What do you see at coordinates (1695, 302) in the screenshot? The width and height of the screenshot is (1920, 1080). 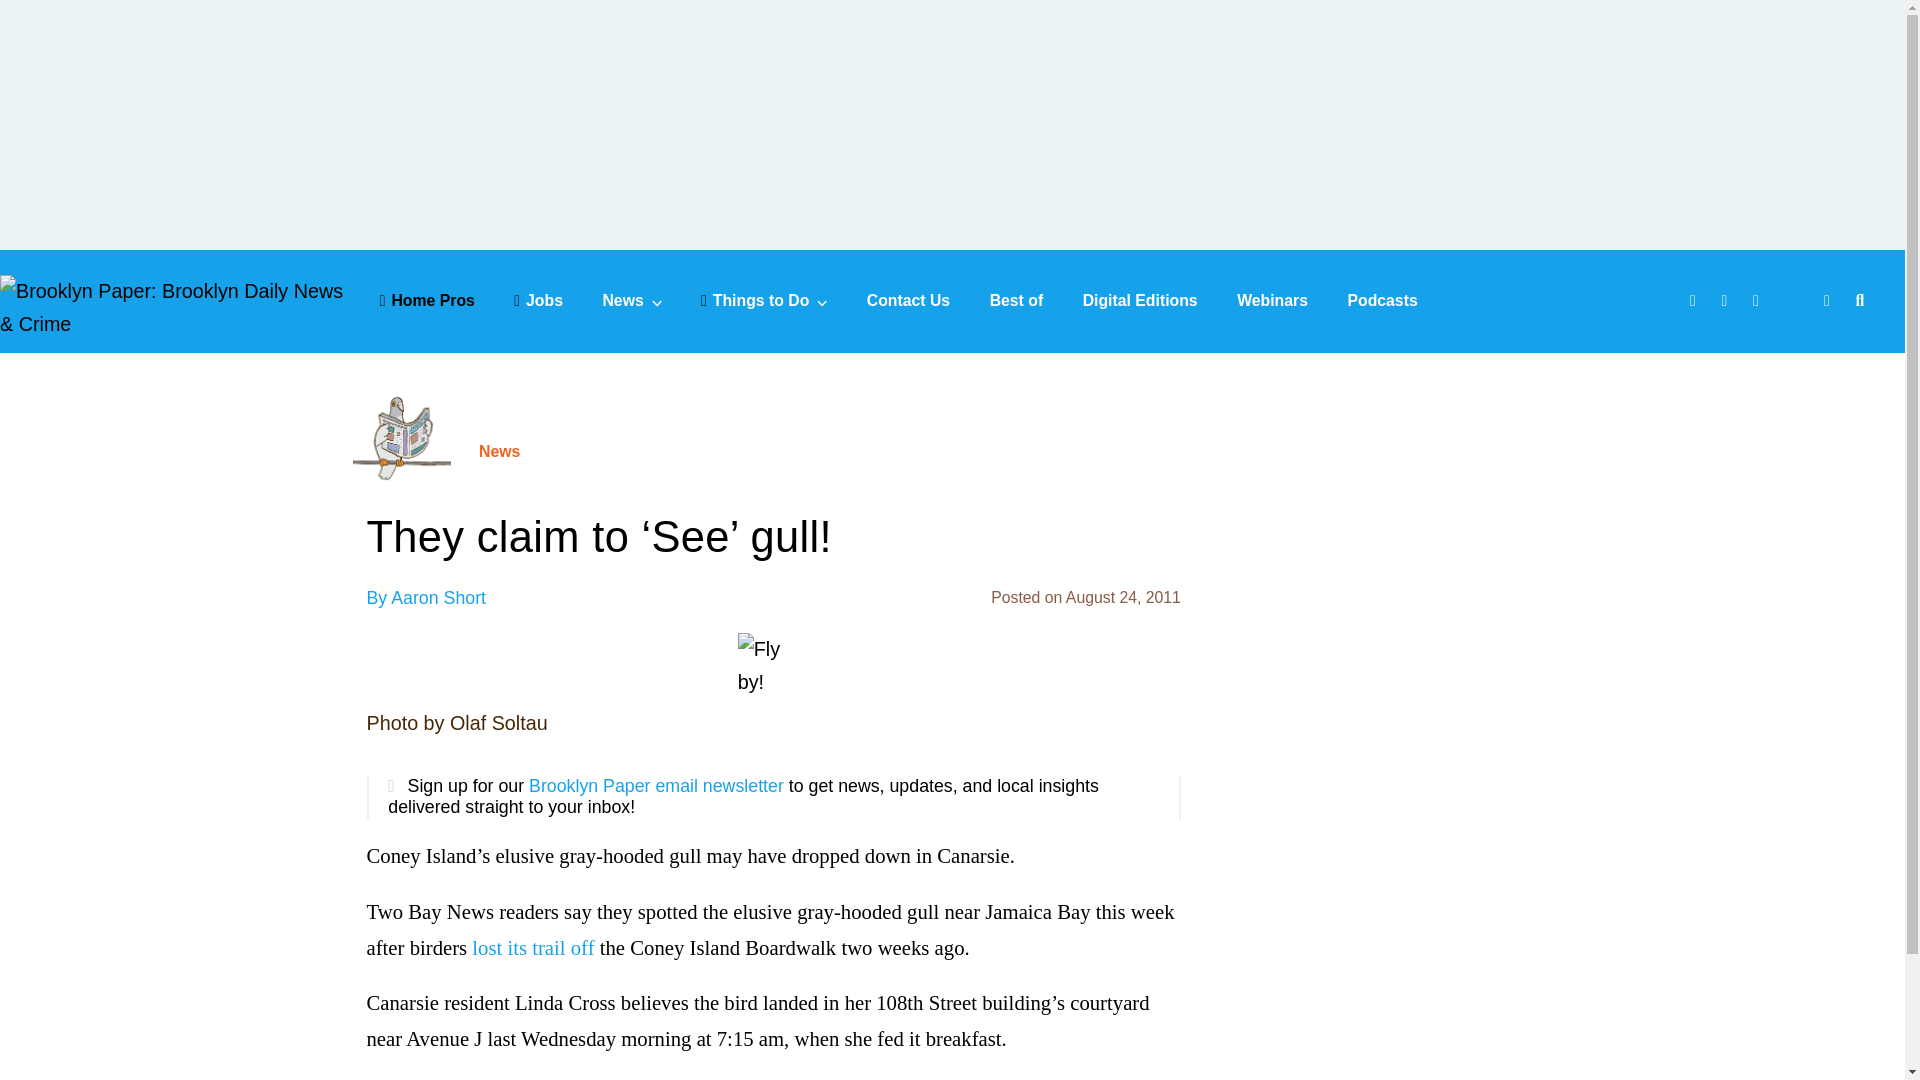 I see `Facebook` at bounding box center [1695, 302].